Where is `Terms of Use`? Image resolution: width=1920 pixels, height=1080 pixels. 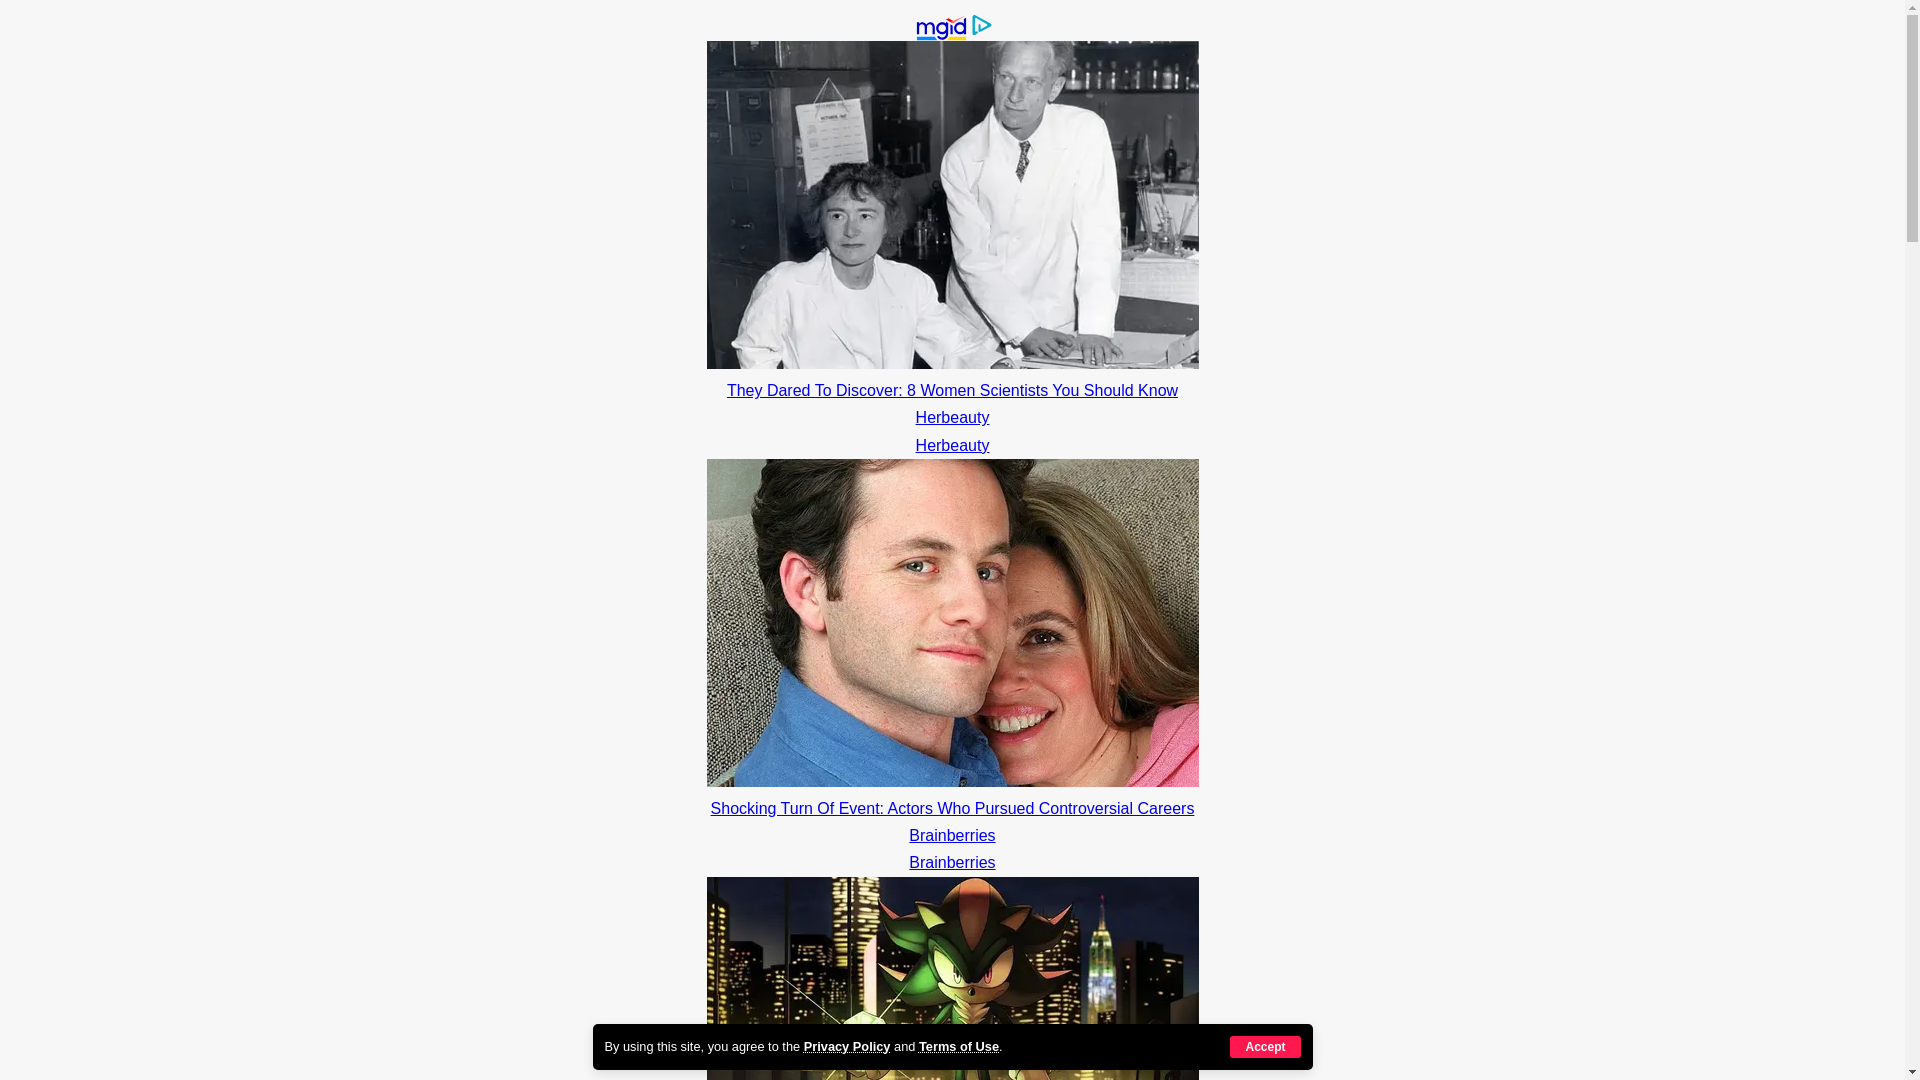
Terms of Use is located at coordinates (958, 1046).